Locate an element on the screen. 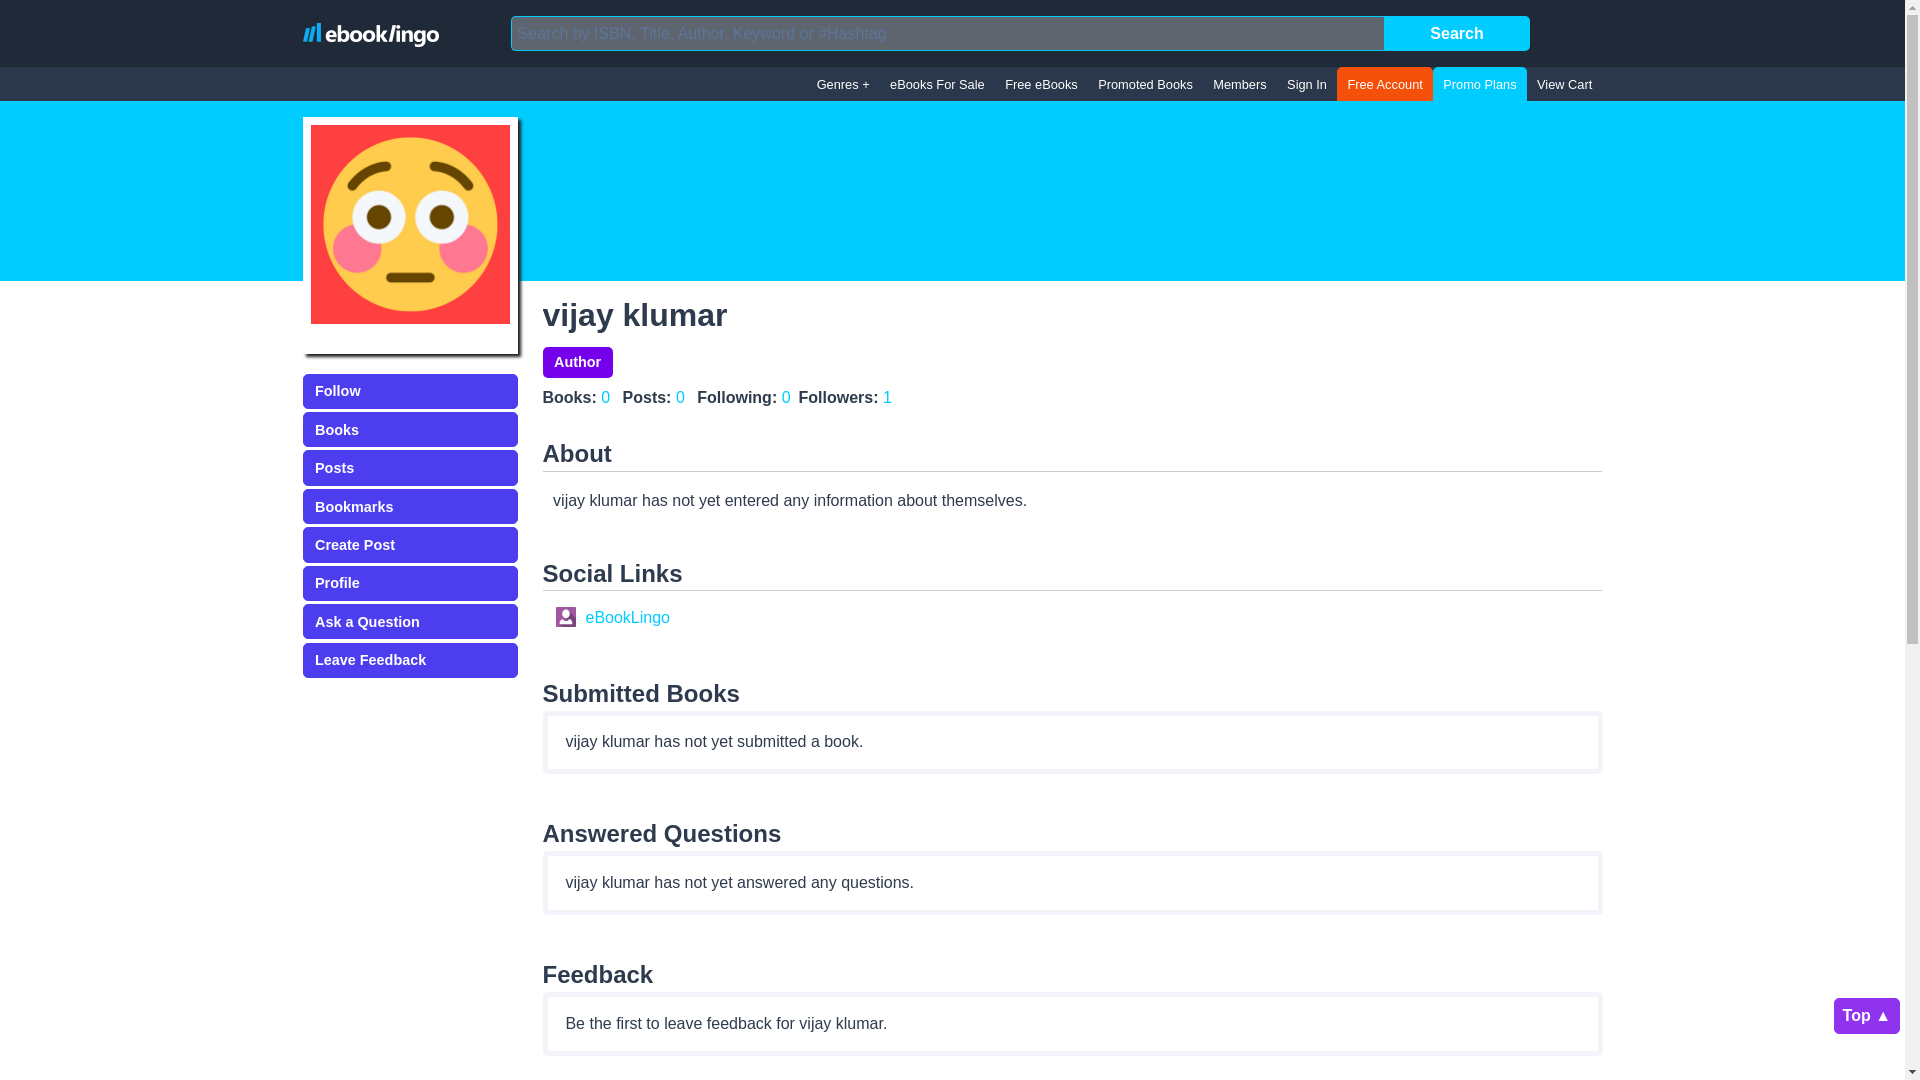 The image size is (1920, 1080). All eBooks For Sale on eBookLingo Link is located at coordinates (936, 84).